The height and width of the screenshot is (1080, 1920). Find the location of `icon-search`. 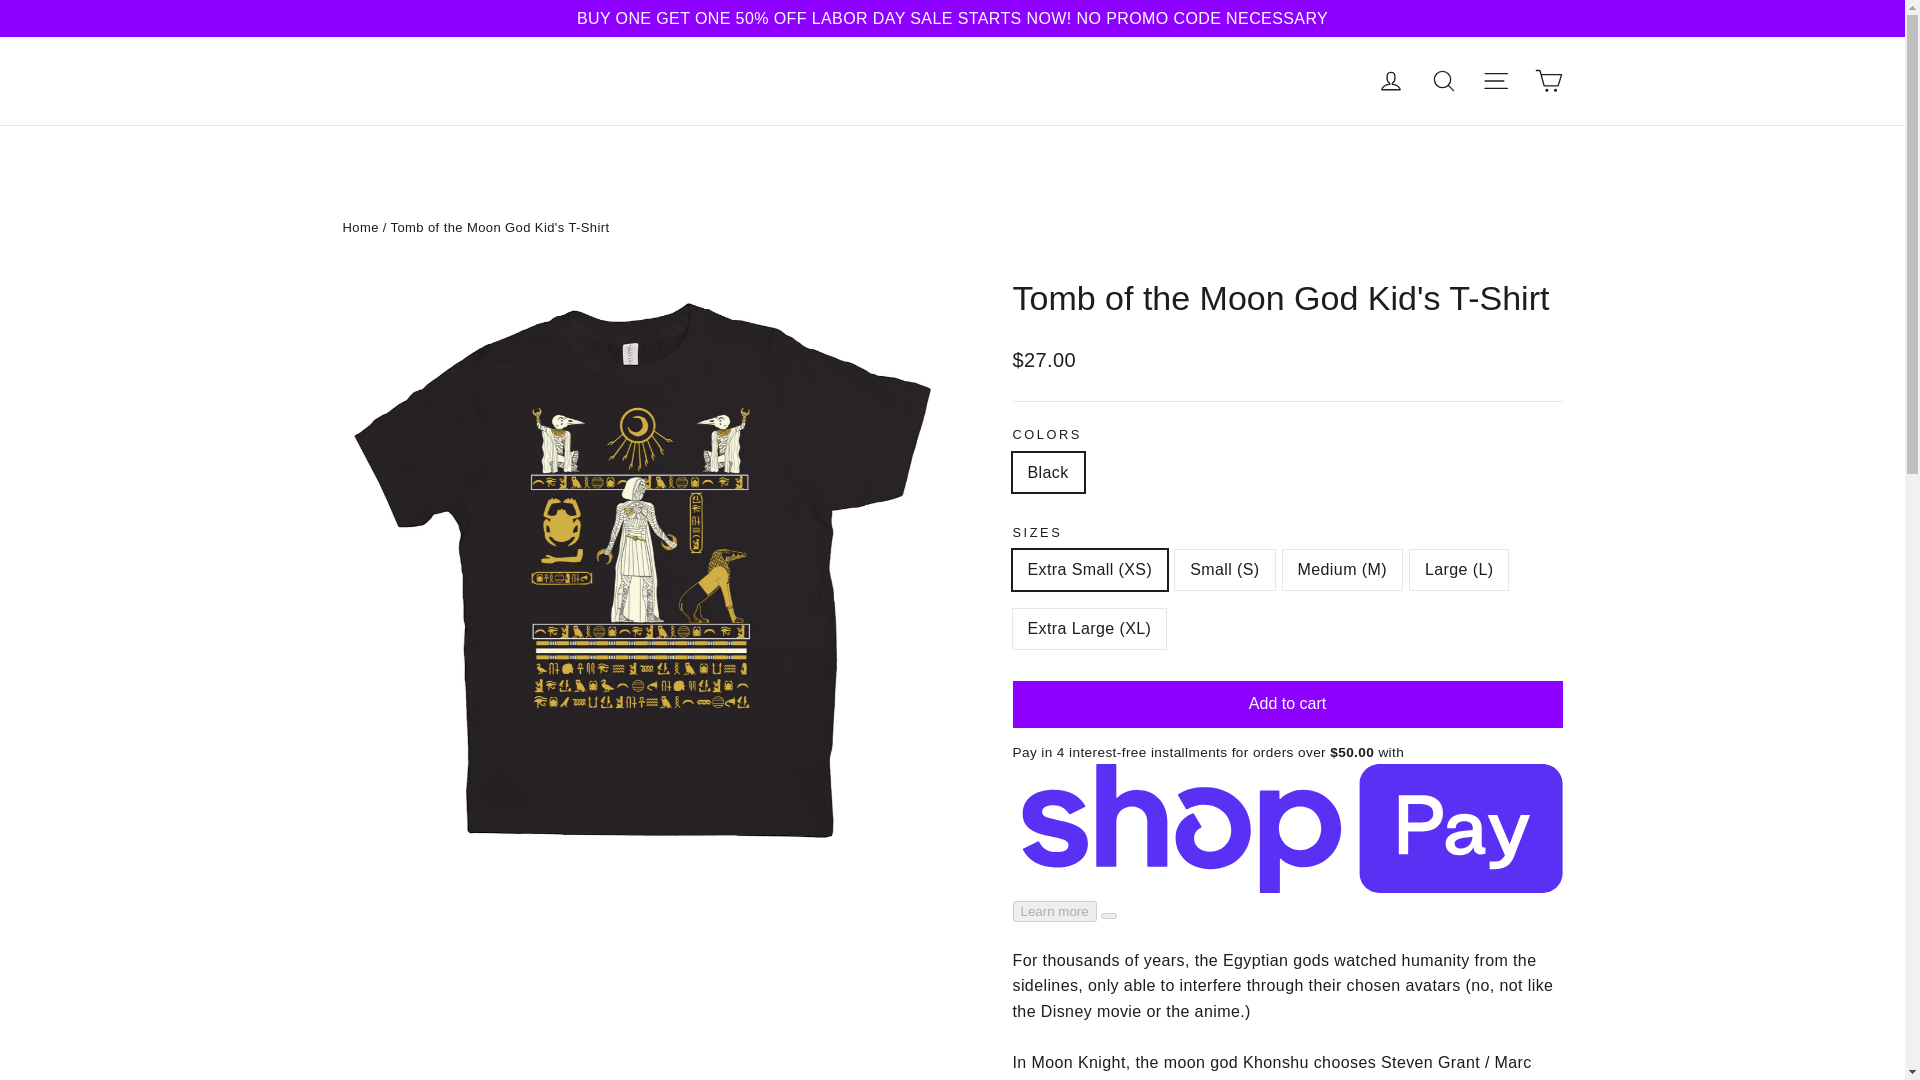

icon-search is located at coordinates (1444, 80).